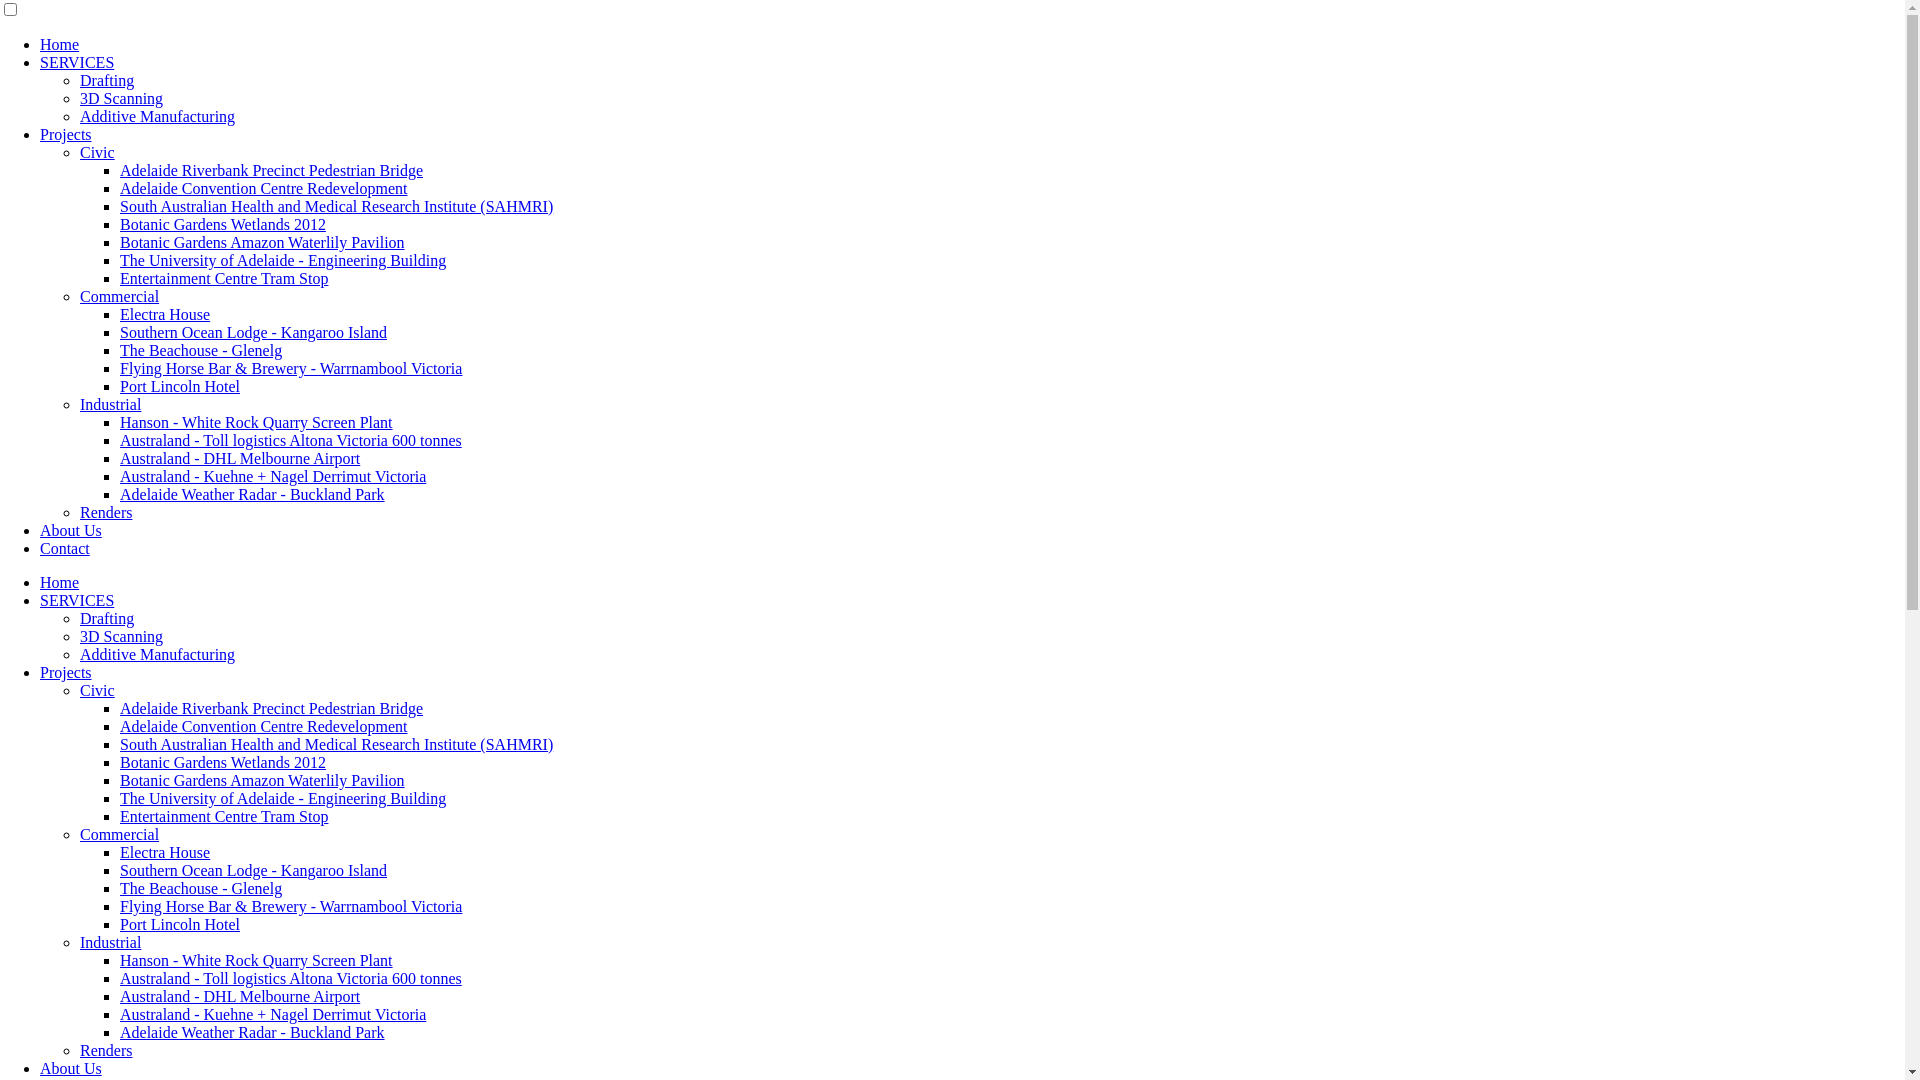  I want to click on Electra House, so click(165, 314).